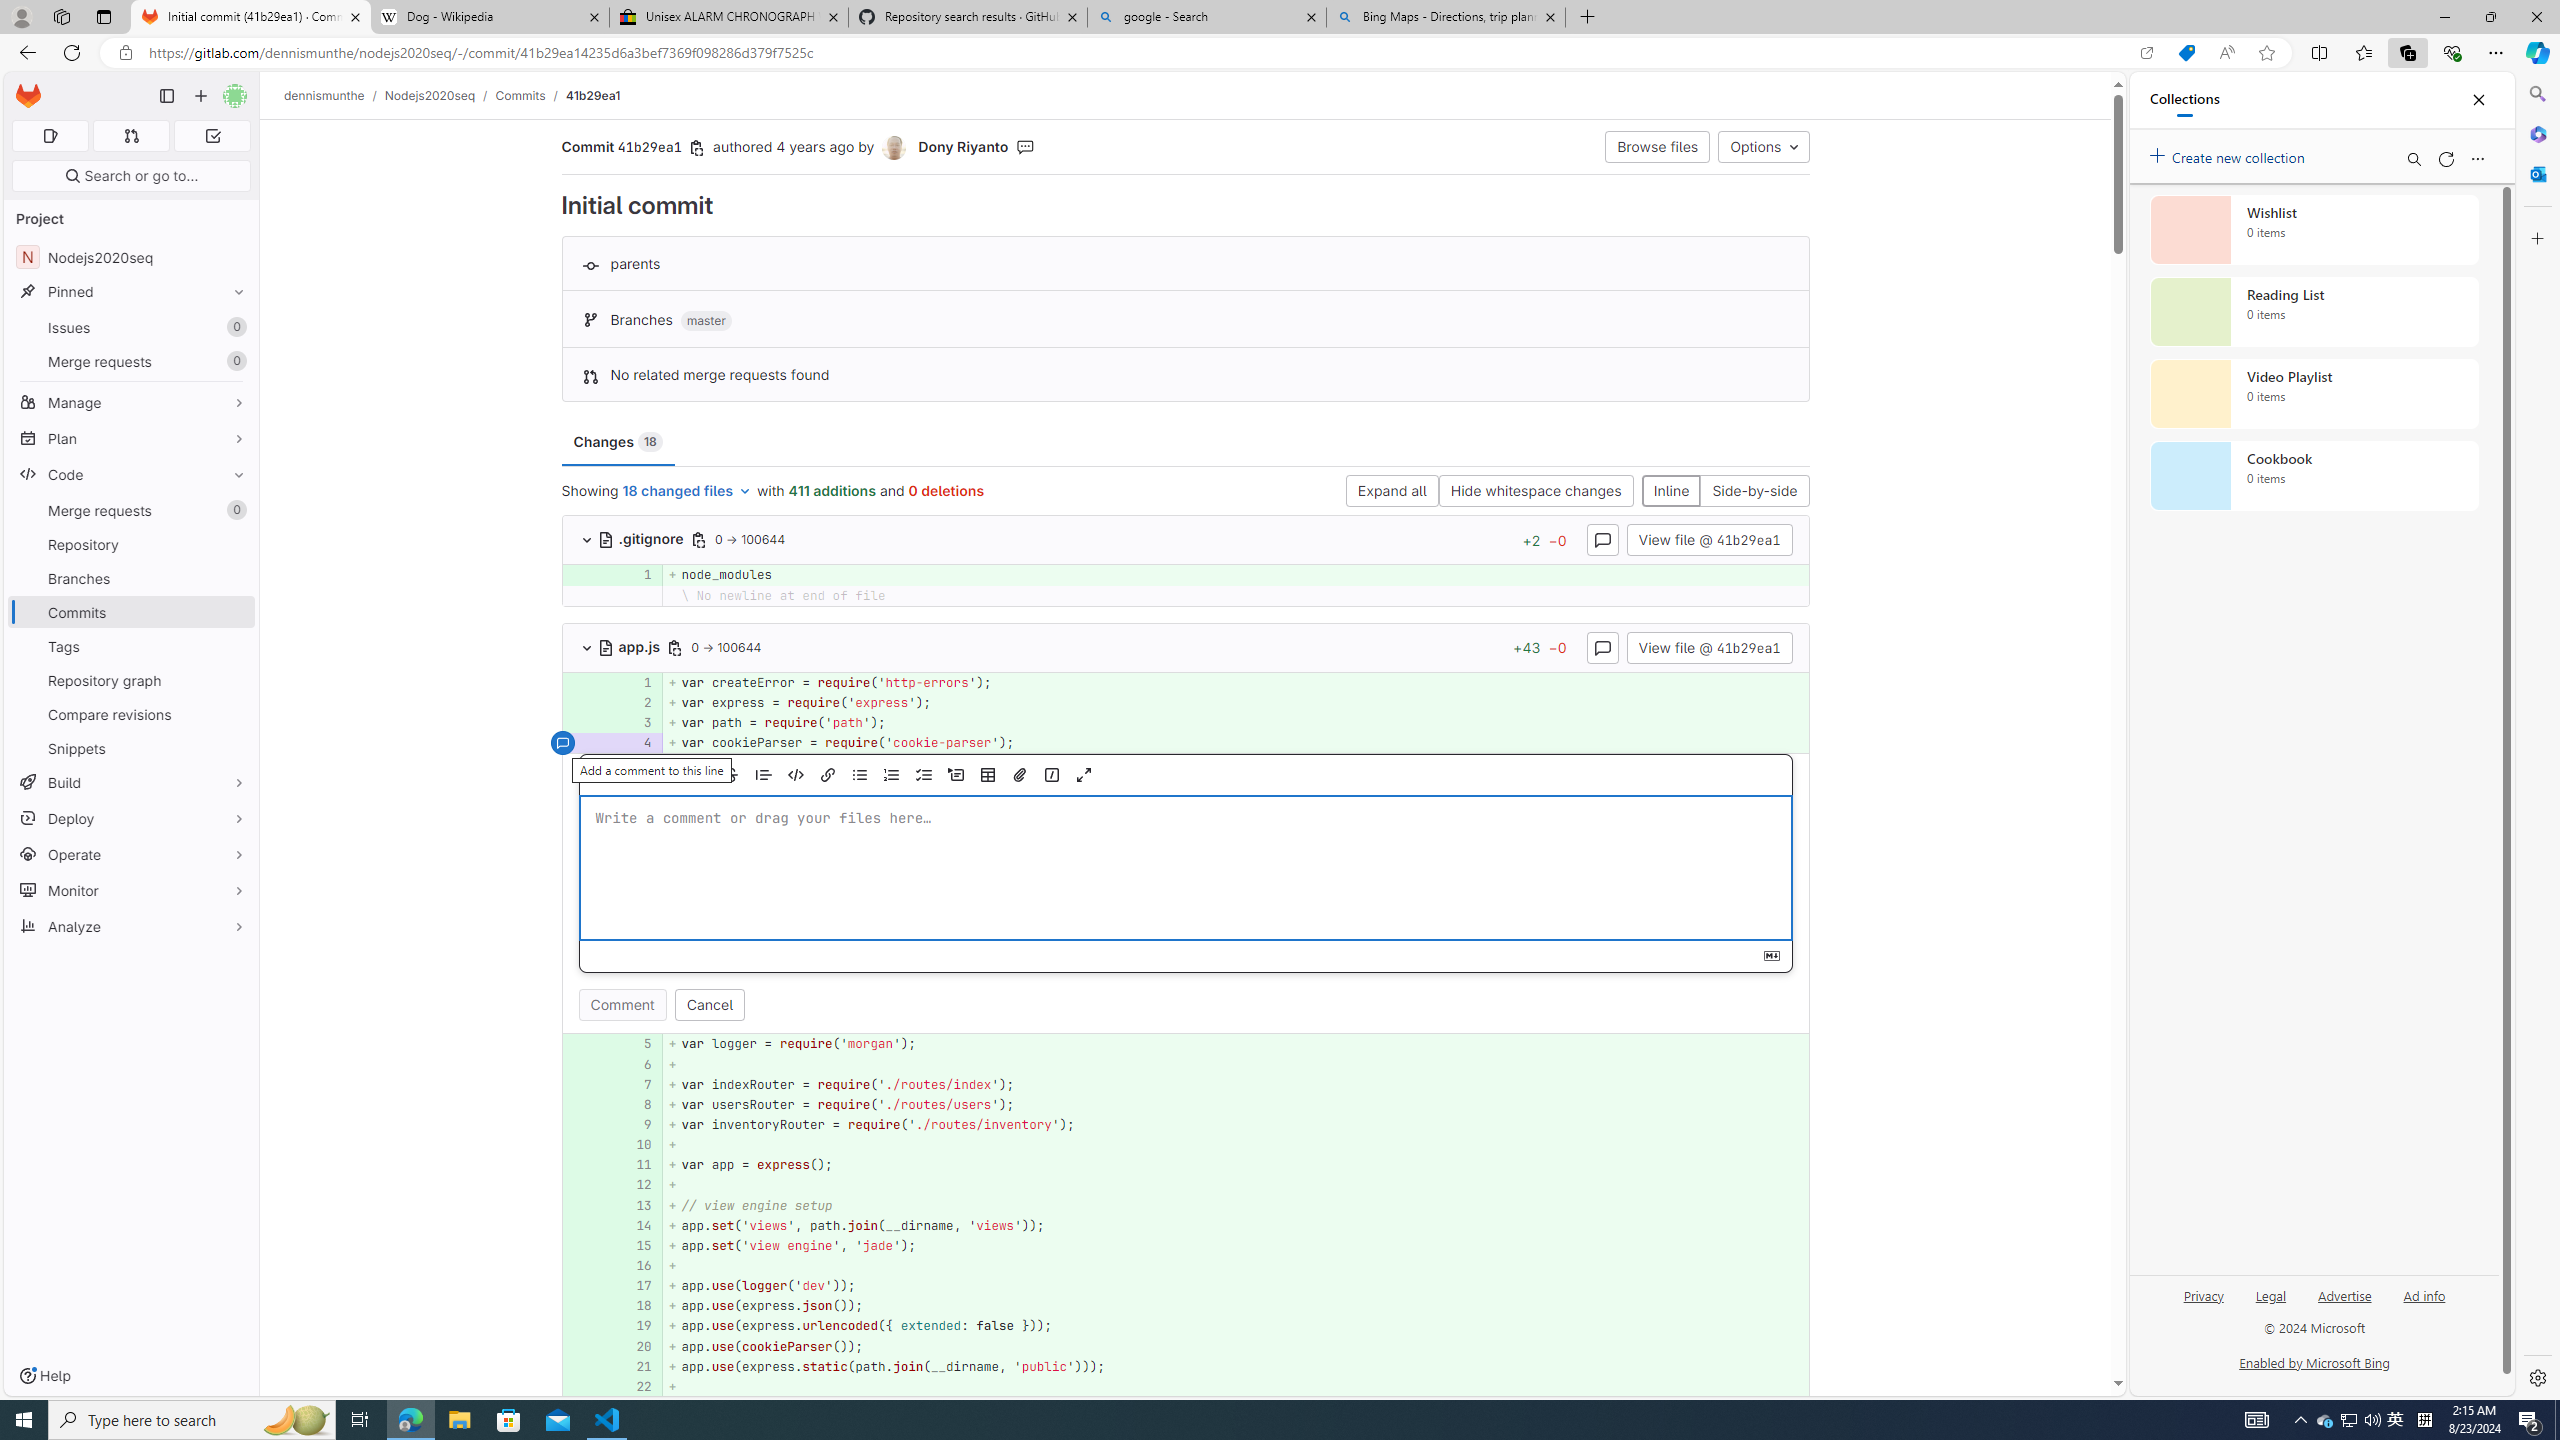  I want to click on Cancel, so click(708, 1006).